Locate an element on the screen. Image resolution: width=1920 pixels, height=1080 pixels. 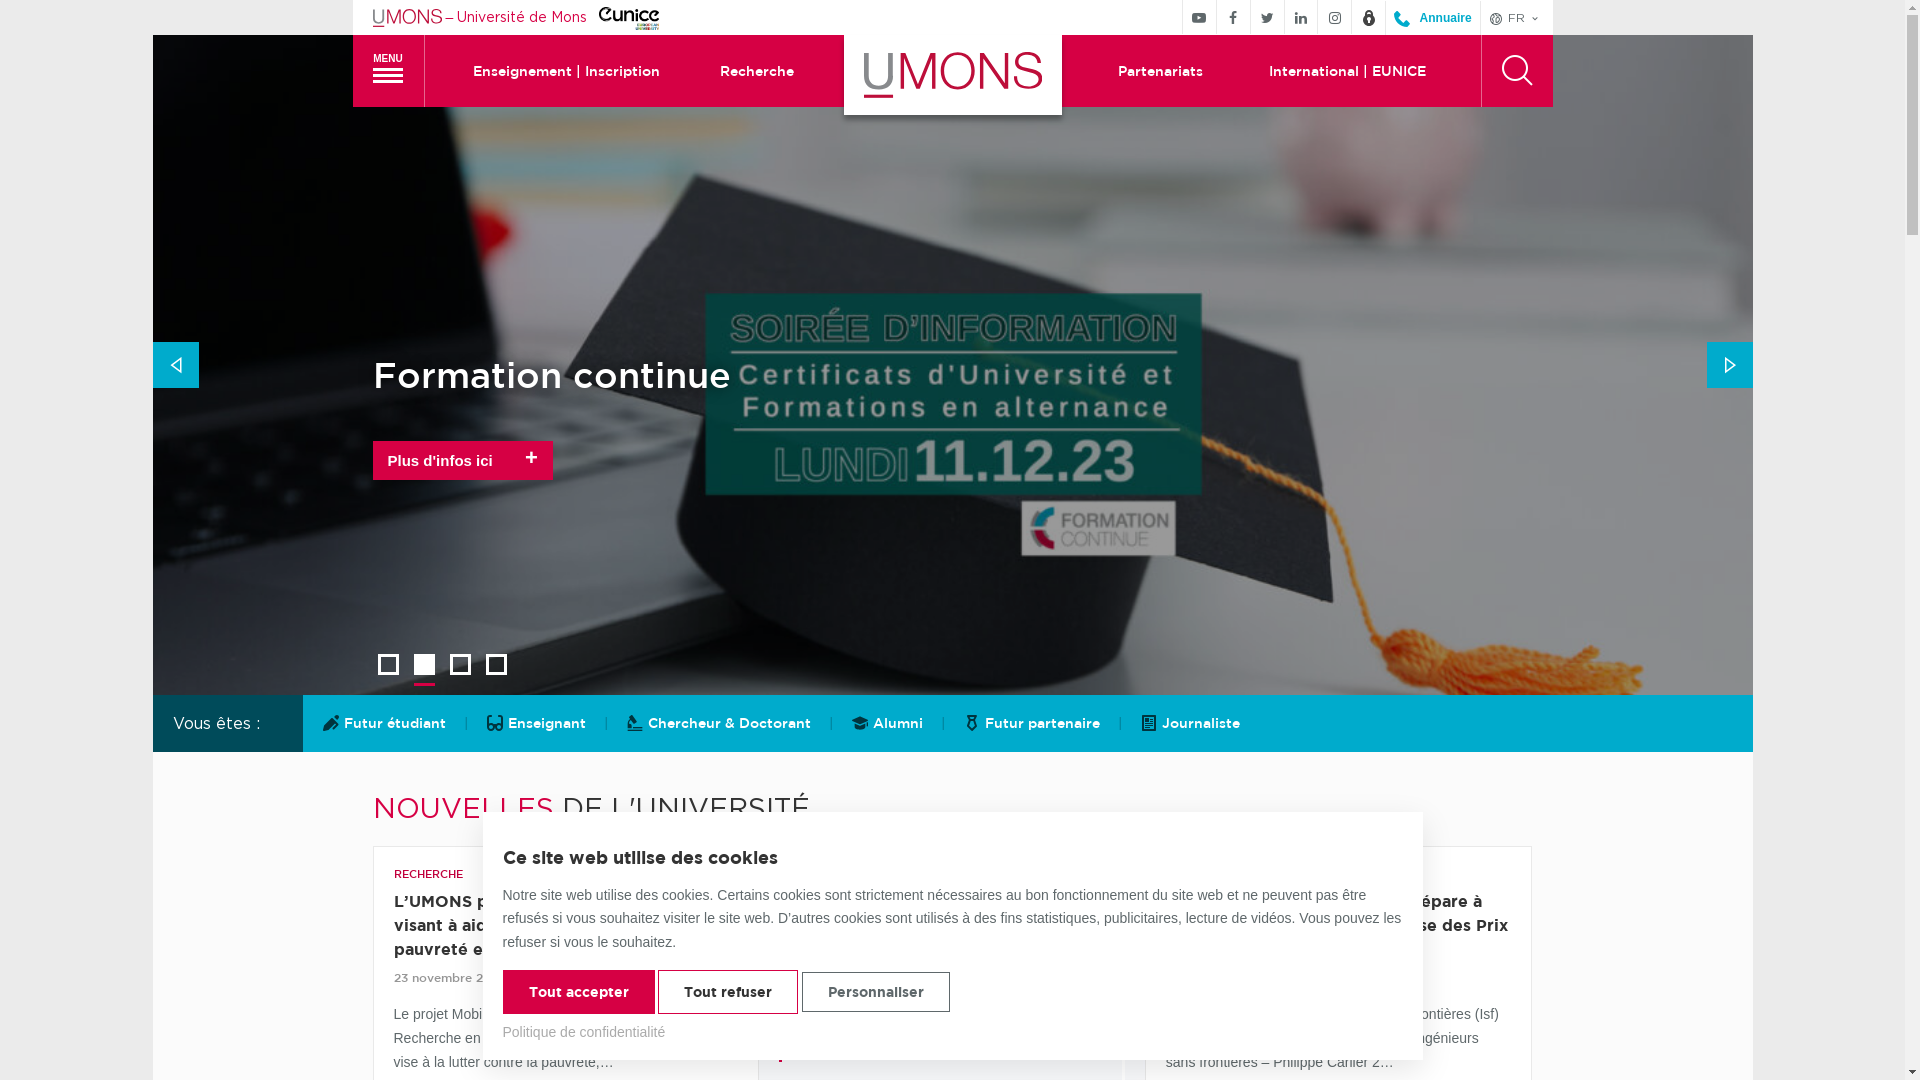
Chercheur & Doctorant is located at coordinates (718, 724).